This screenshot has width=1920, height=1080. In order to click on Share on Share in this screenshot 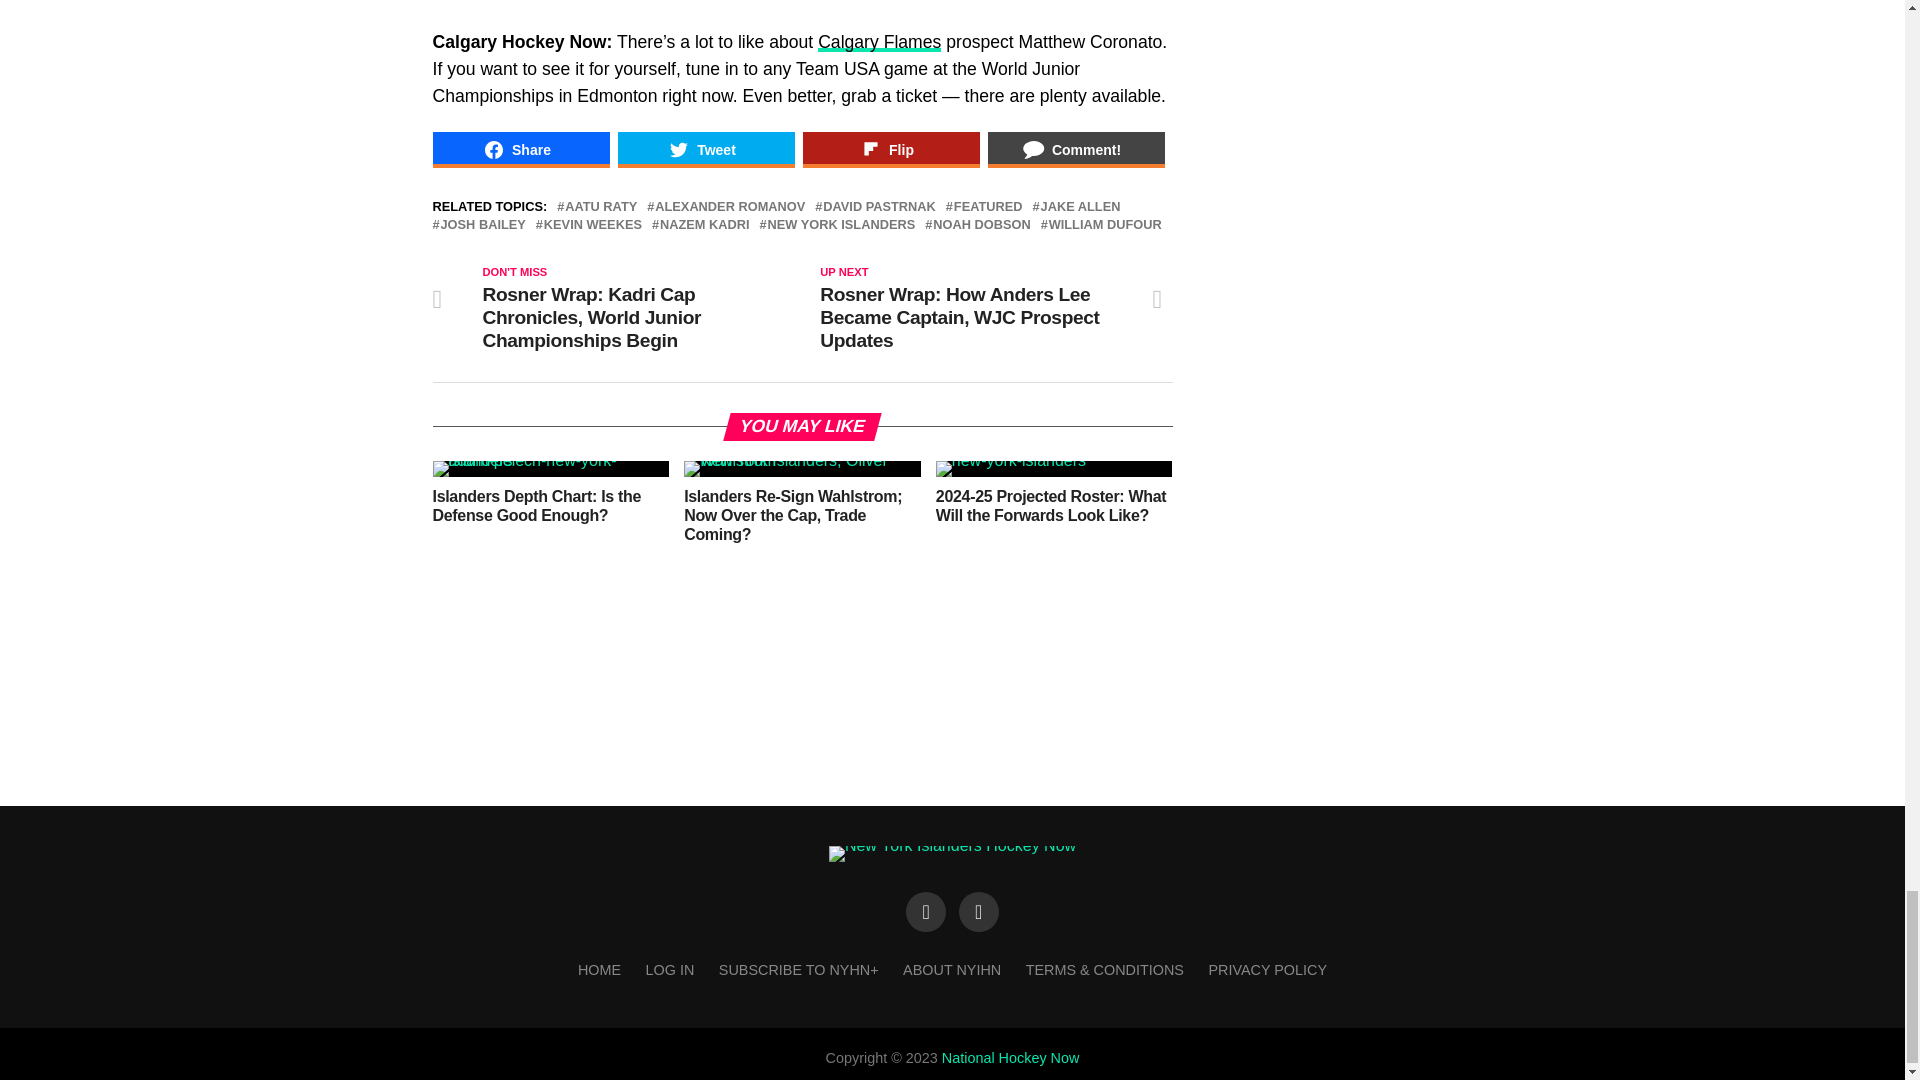, I will do `click(520, 150)`.